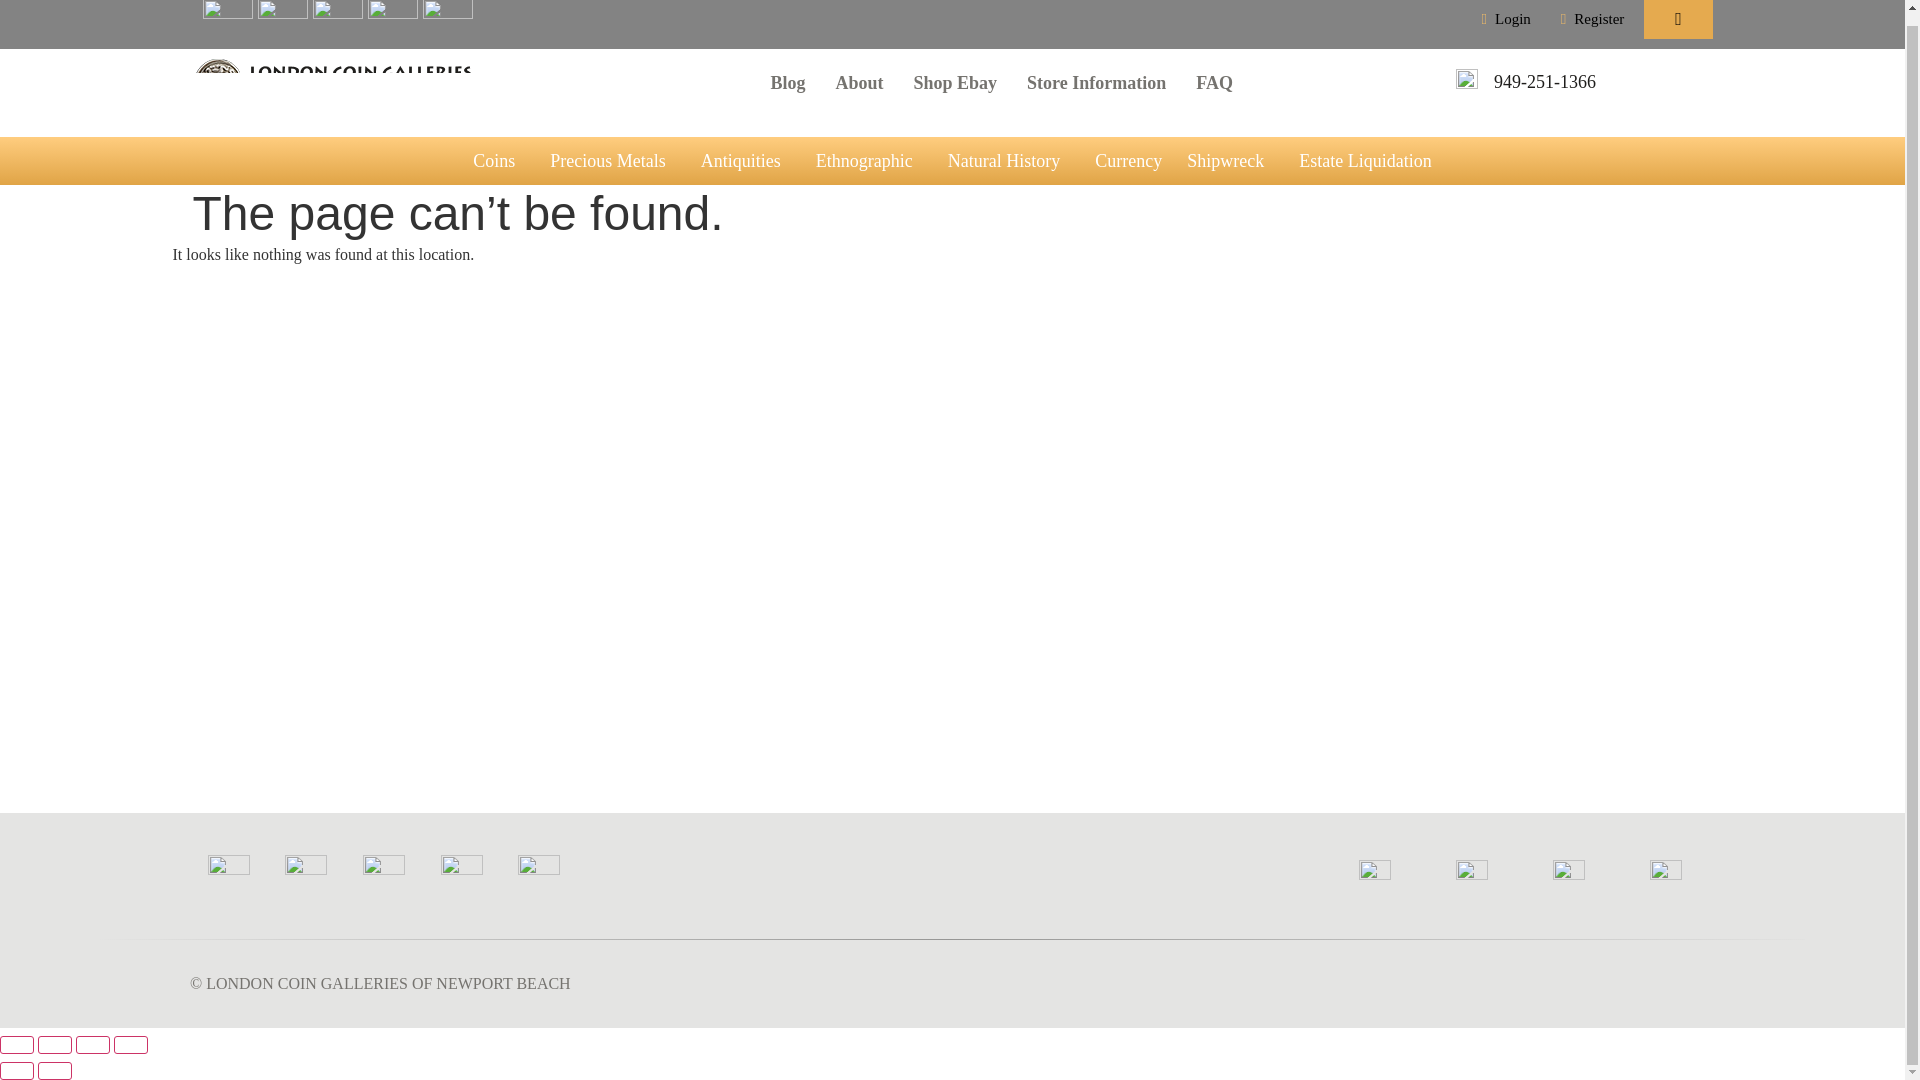  Describe the element at coordinates (1214, 82) in the screenshot. I see `FAQ` at that location.